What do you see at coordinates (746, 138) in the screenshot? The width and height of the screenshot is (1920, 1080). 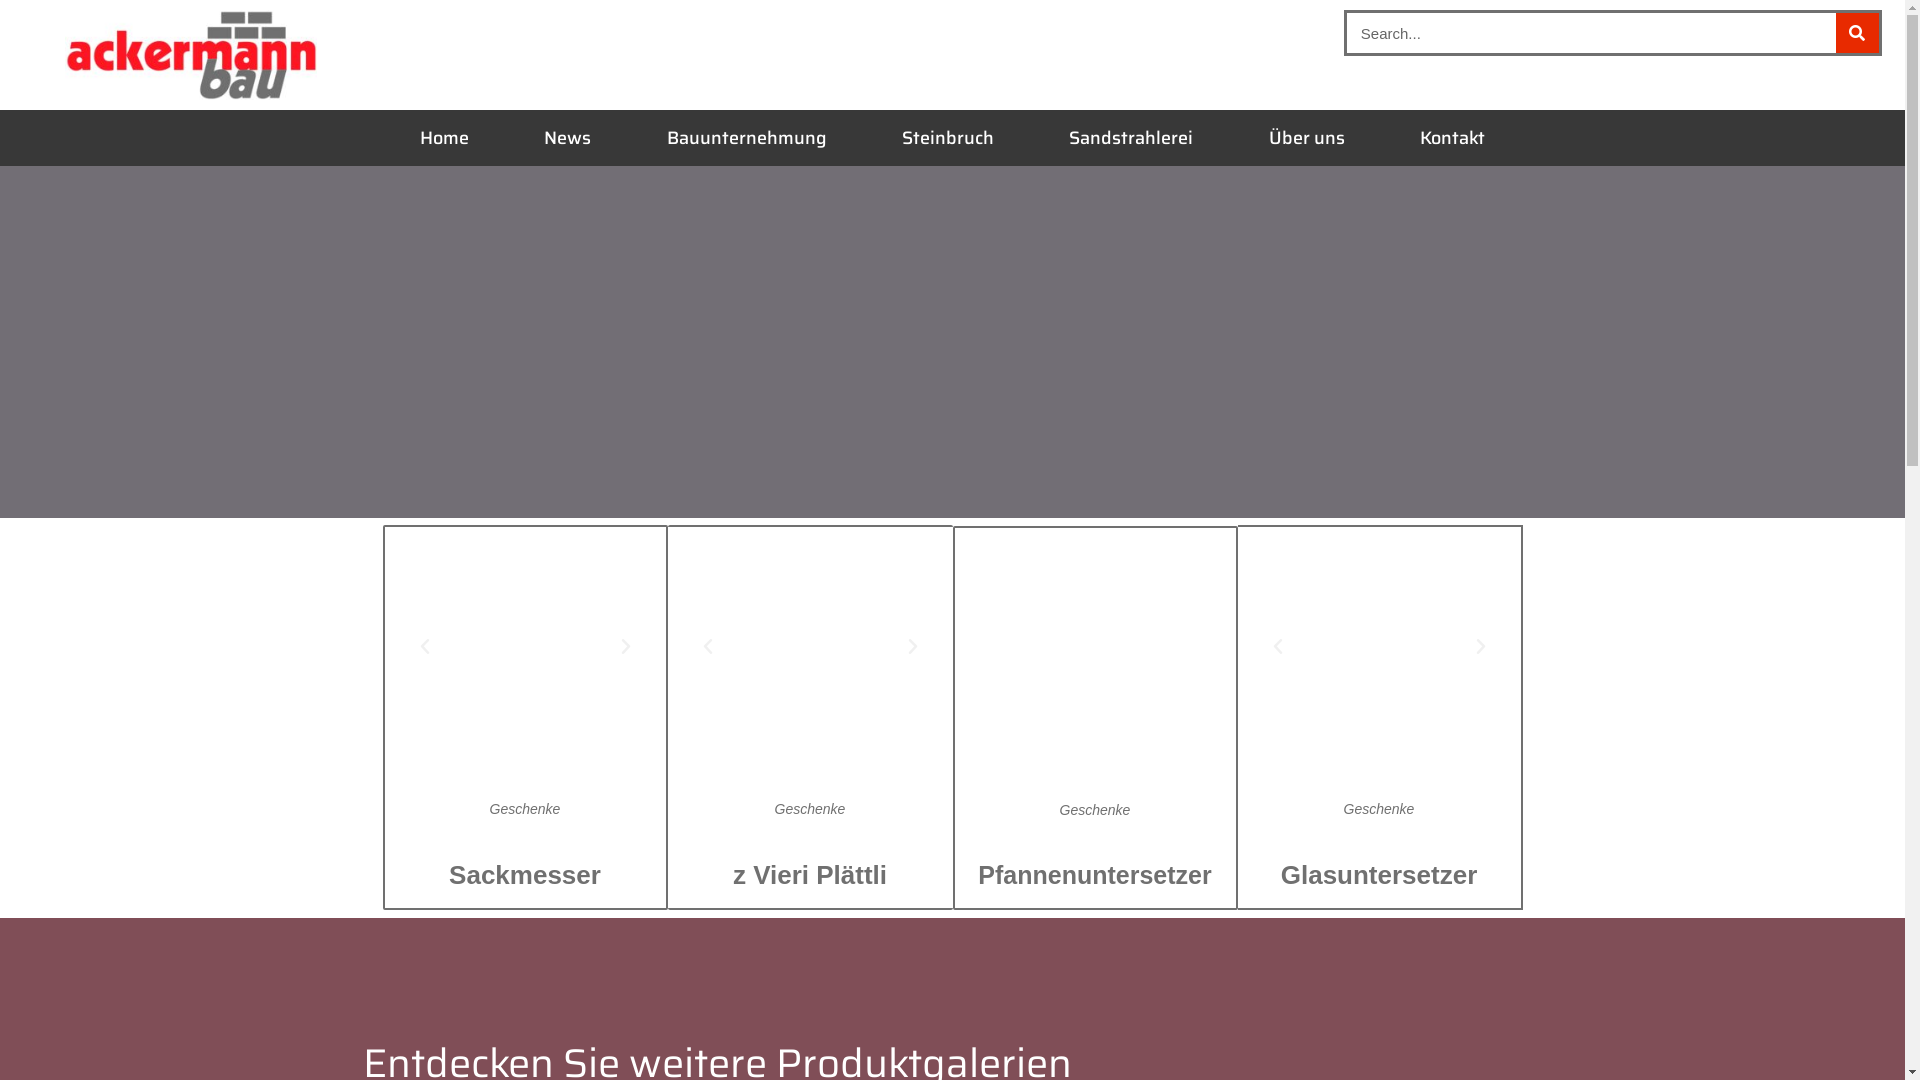 I see `Bauunternehmung` at bounding box center [746, 138].